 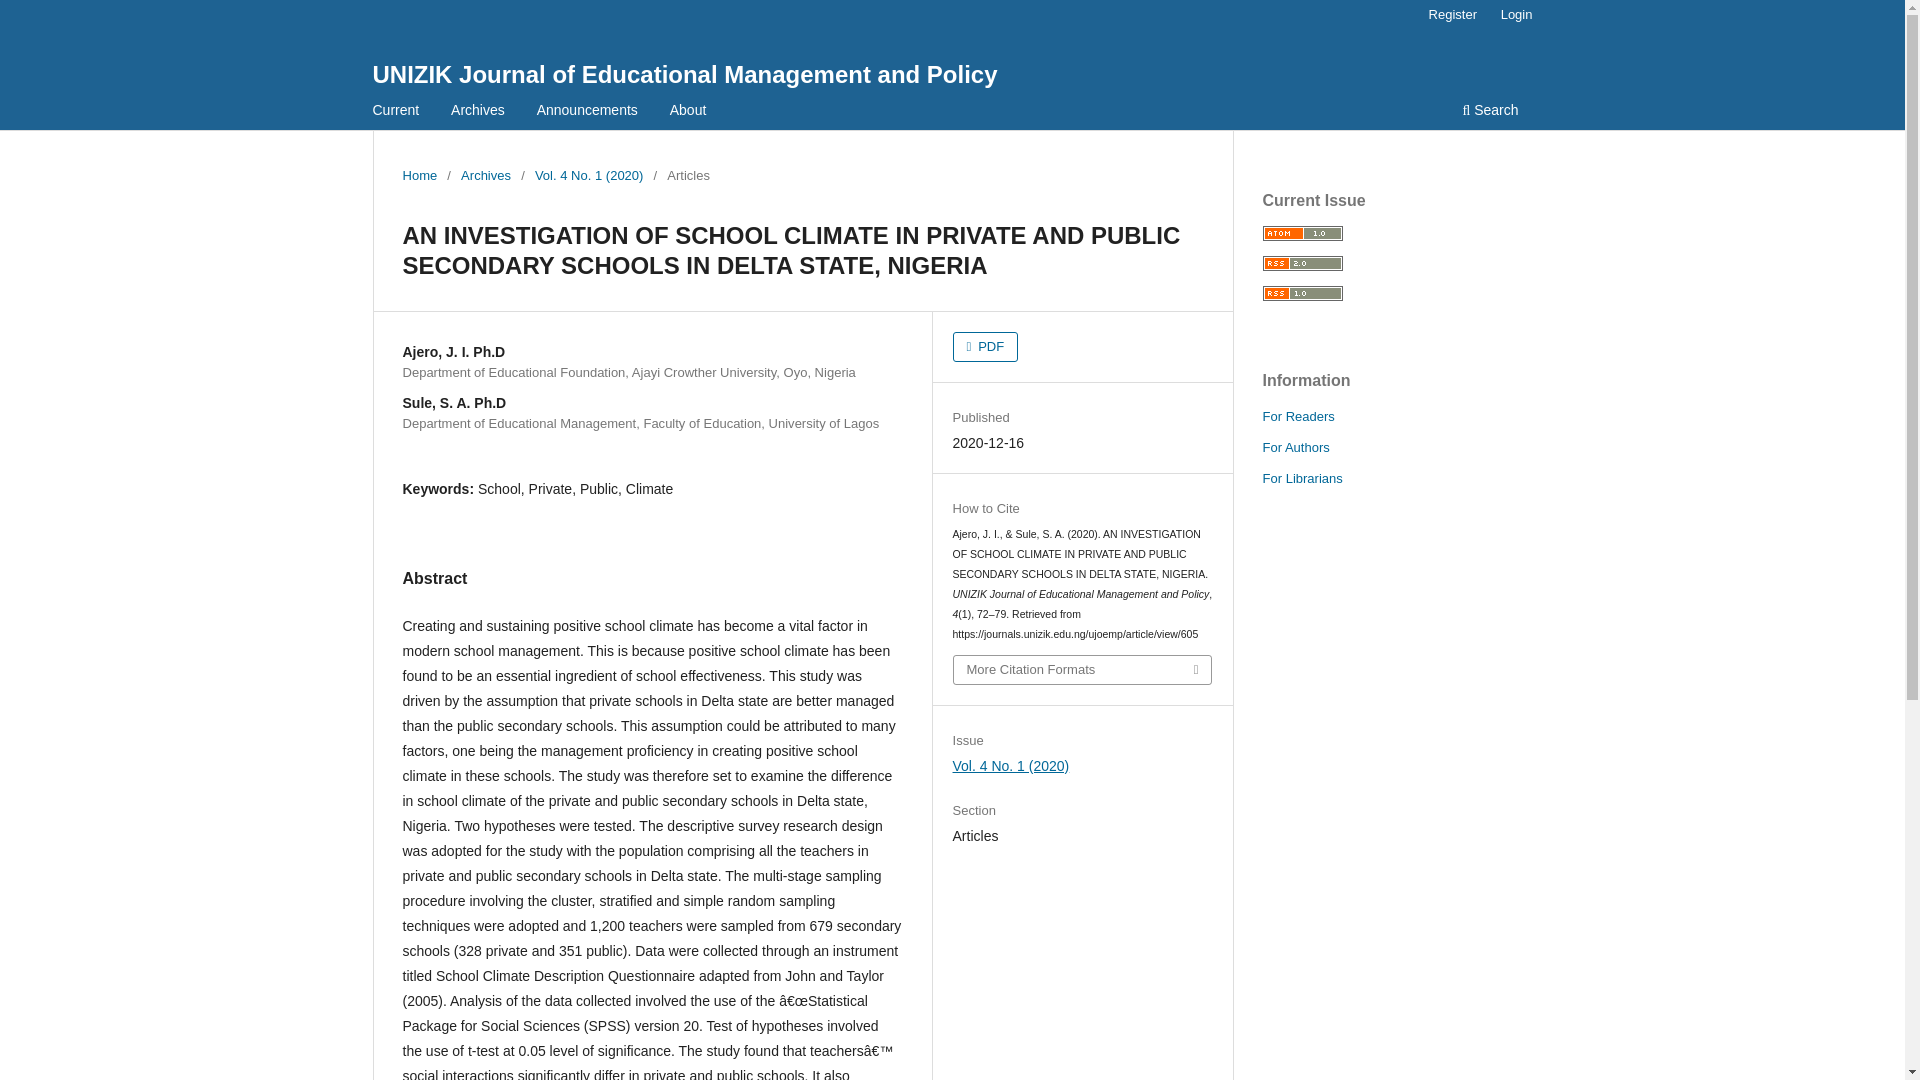 What do you see at coordinates (684, 74) in the screenshot?
I see `UNIZIK Journal of Educational Management and Policy` at bounding box center [684, 74].